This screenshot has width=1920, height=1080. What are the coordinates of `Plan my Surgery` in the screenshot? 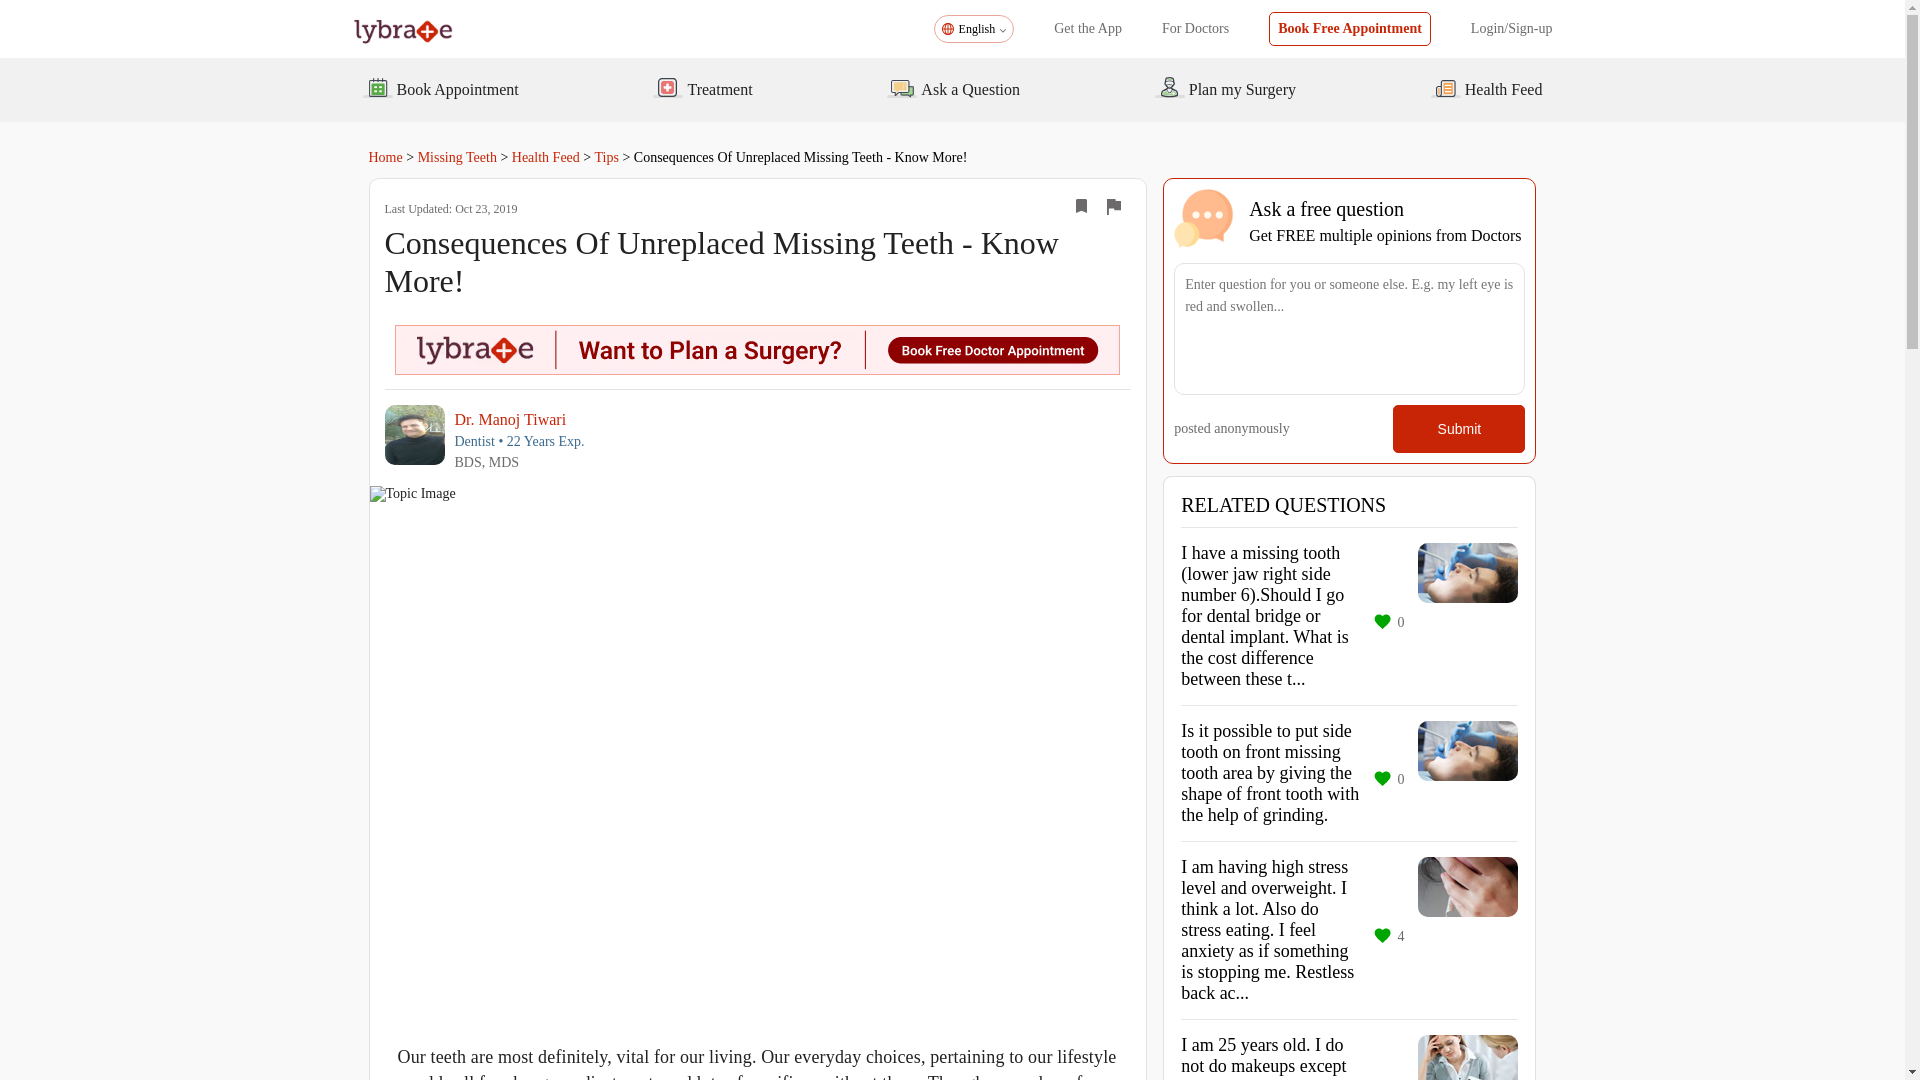 It's located at (1224, 89).